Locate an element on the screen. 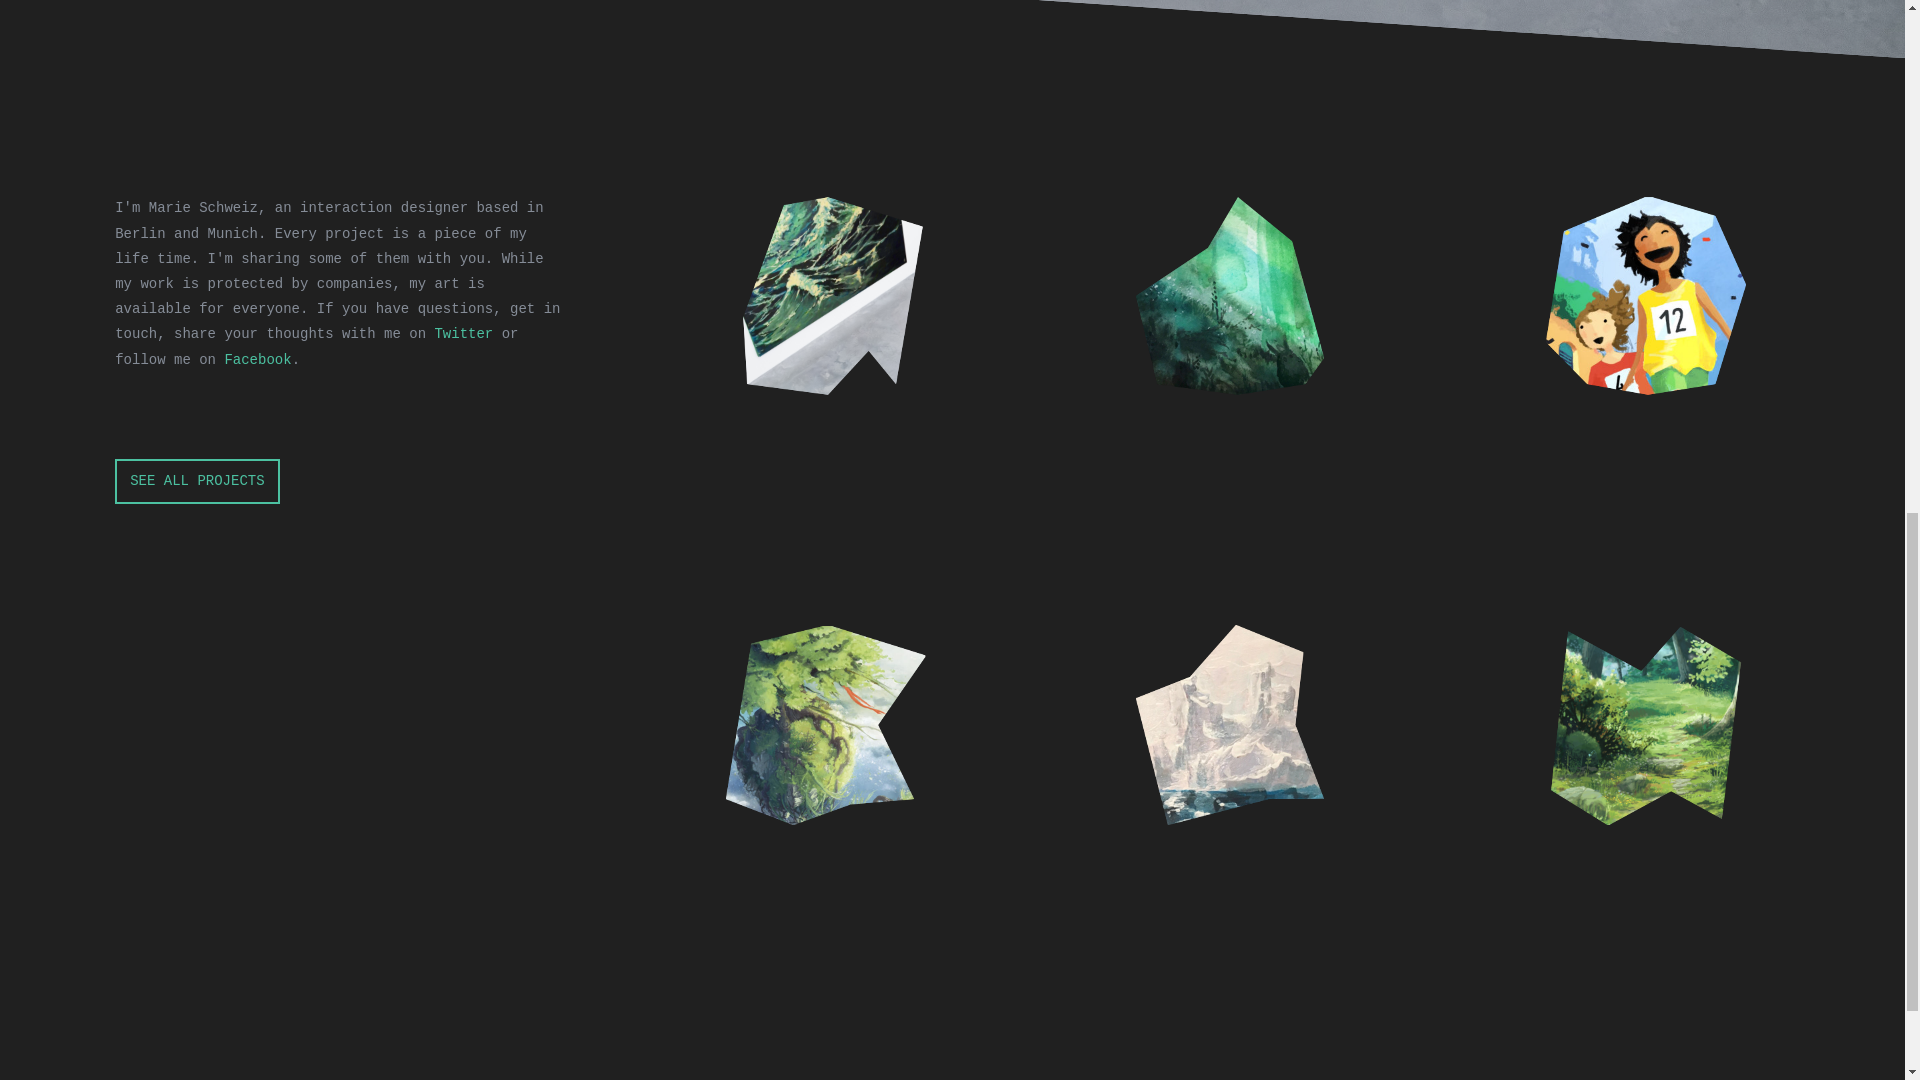 The image size is (1920, 1080). Twitter is located at coordinates (463, 334).